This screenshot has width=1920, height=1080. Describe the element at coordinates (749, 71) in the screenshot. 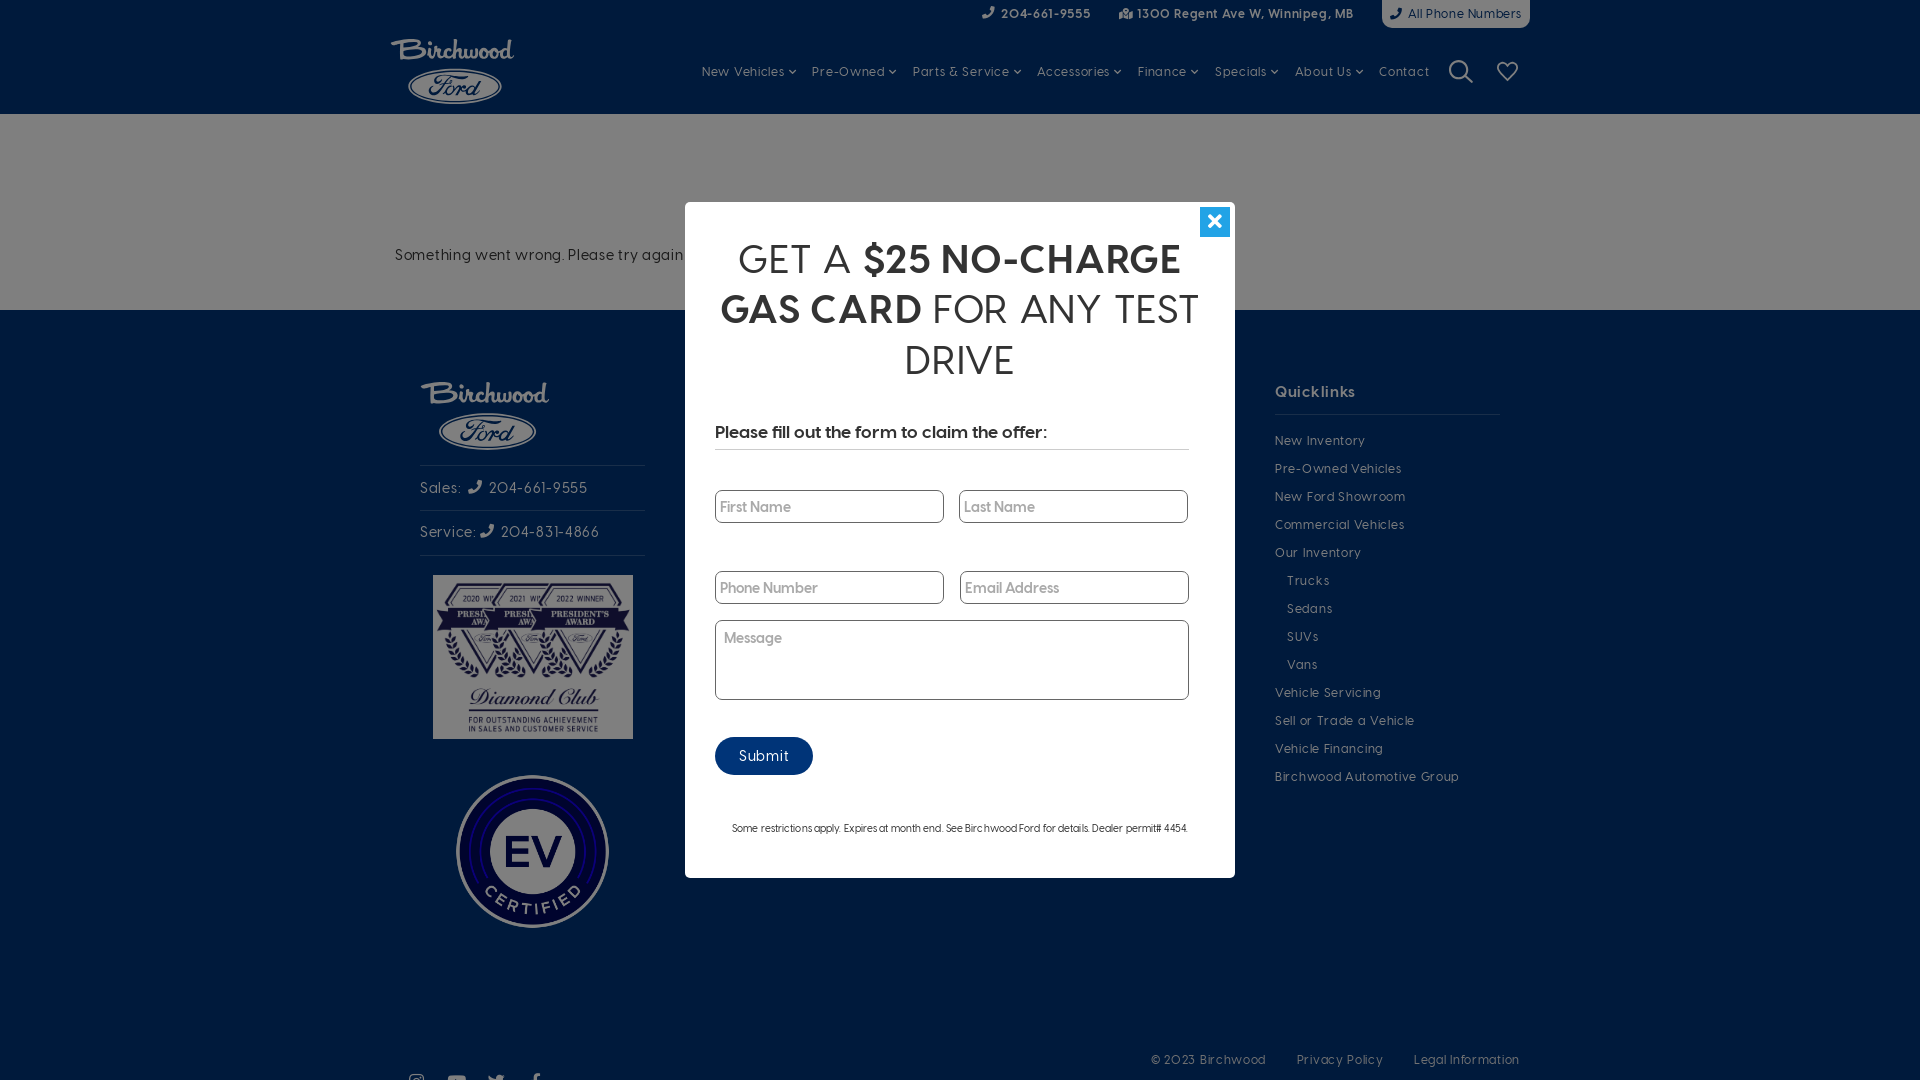

I see `New Vehicles` at that location.